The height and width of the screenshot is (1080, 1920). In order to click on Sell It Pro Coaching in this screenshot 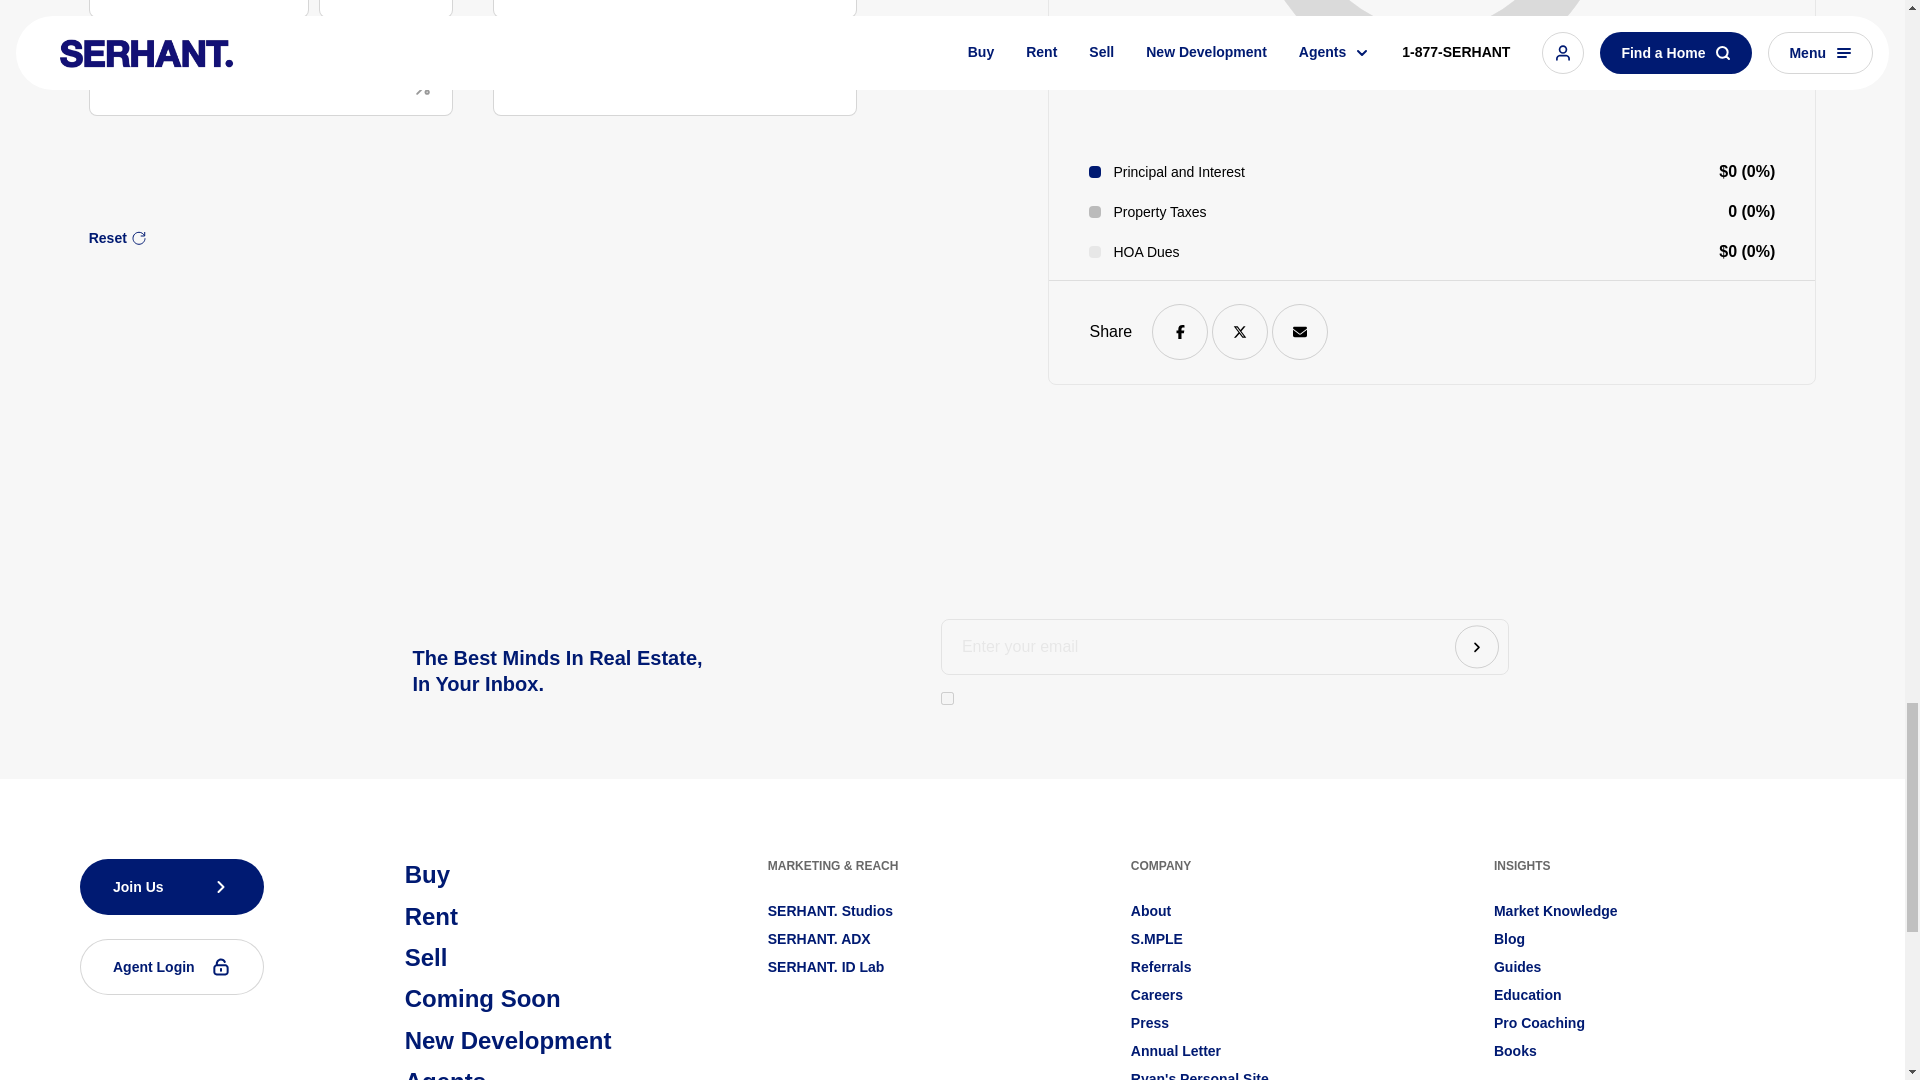, I will do `click(1539, 1022)`.